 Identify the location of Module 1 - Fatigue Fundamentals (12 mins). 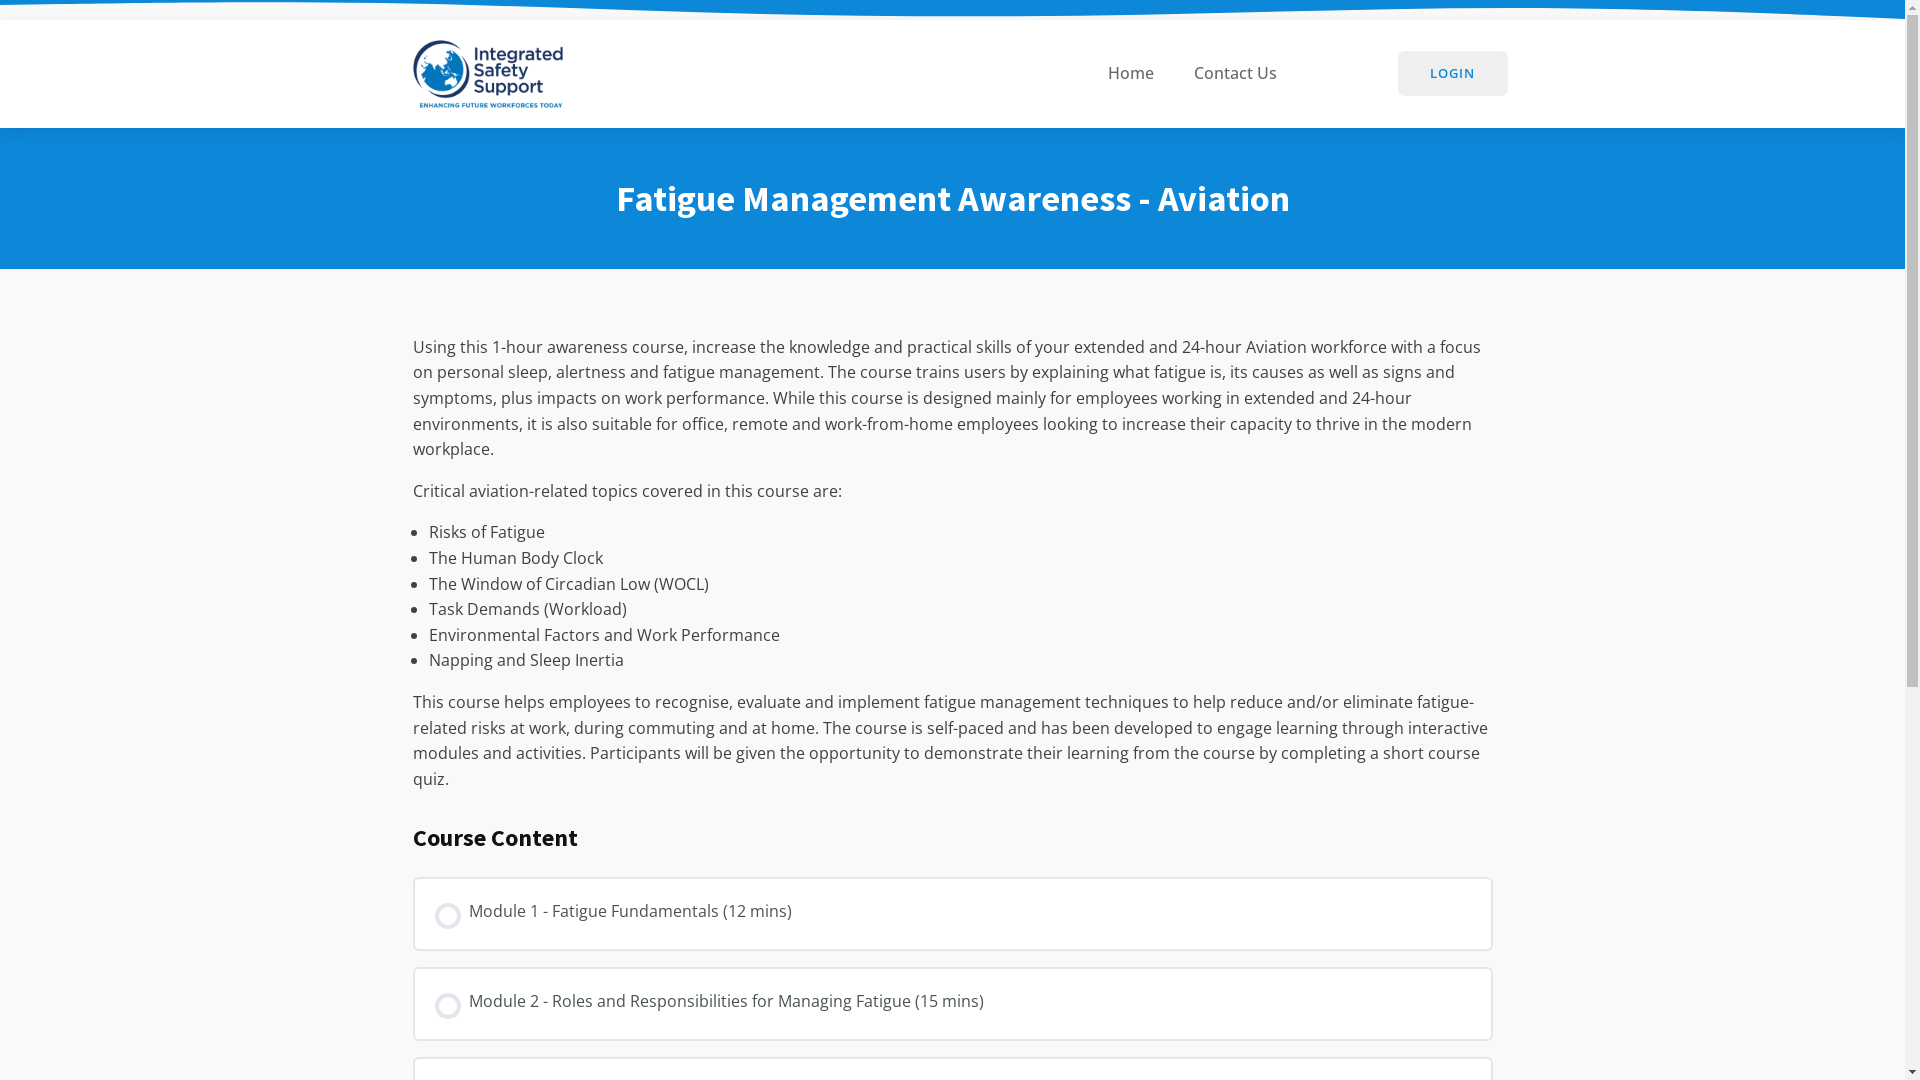
(952, 914).